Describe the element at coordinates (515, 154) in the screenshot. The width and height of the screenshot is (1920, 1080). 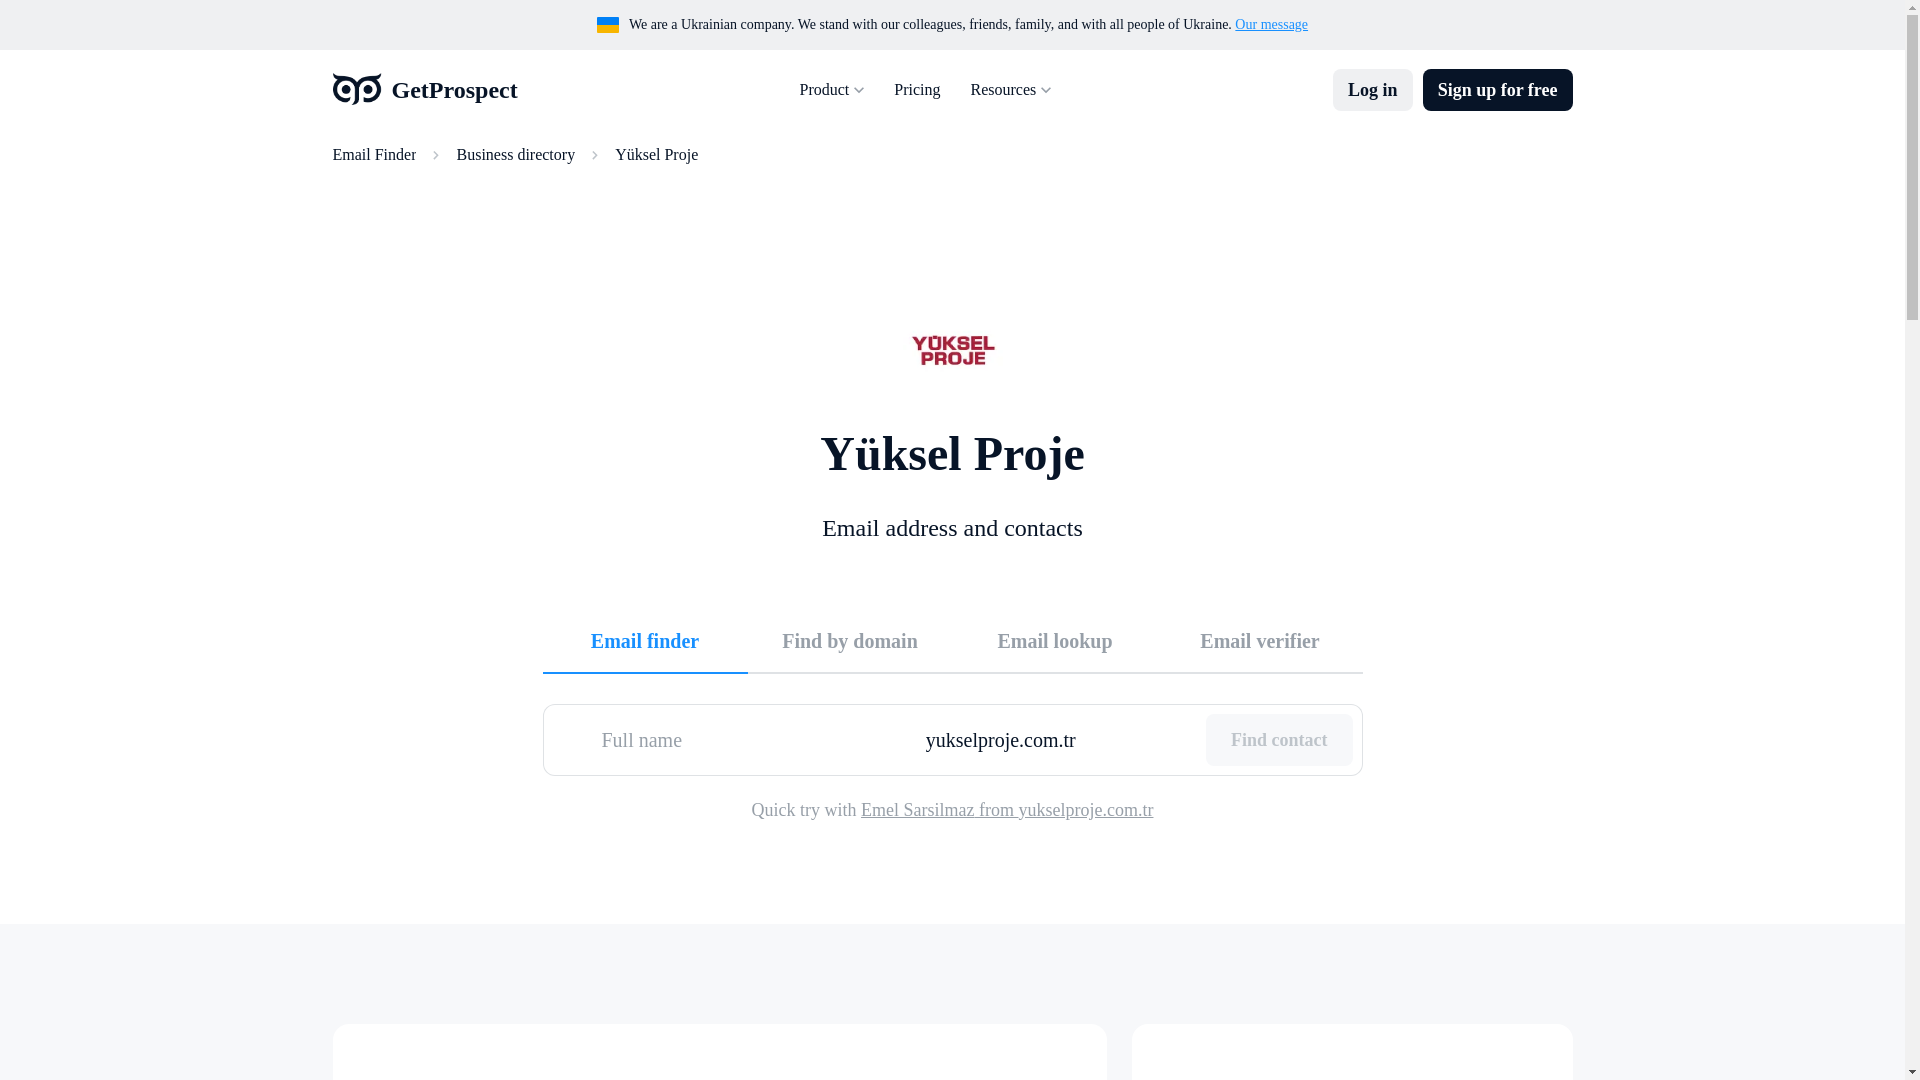
I see `Business directory` at that location.